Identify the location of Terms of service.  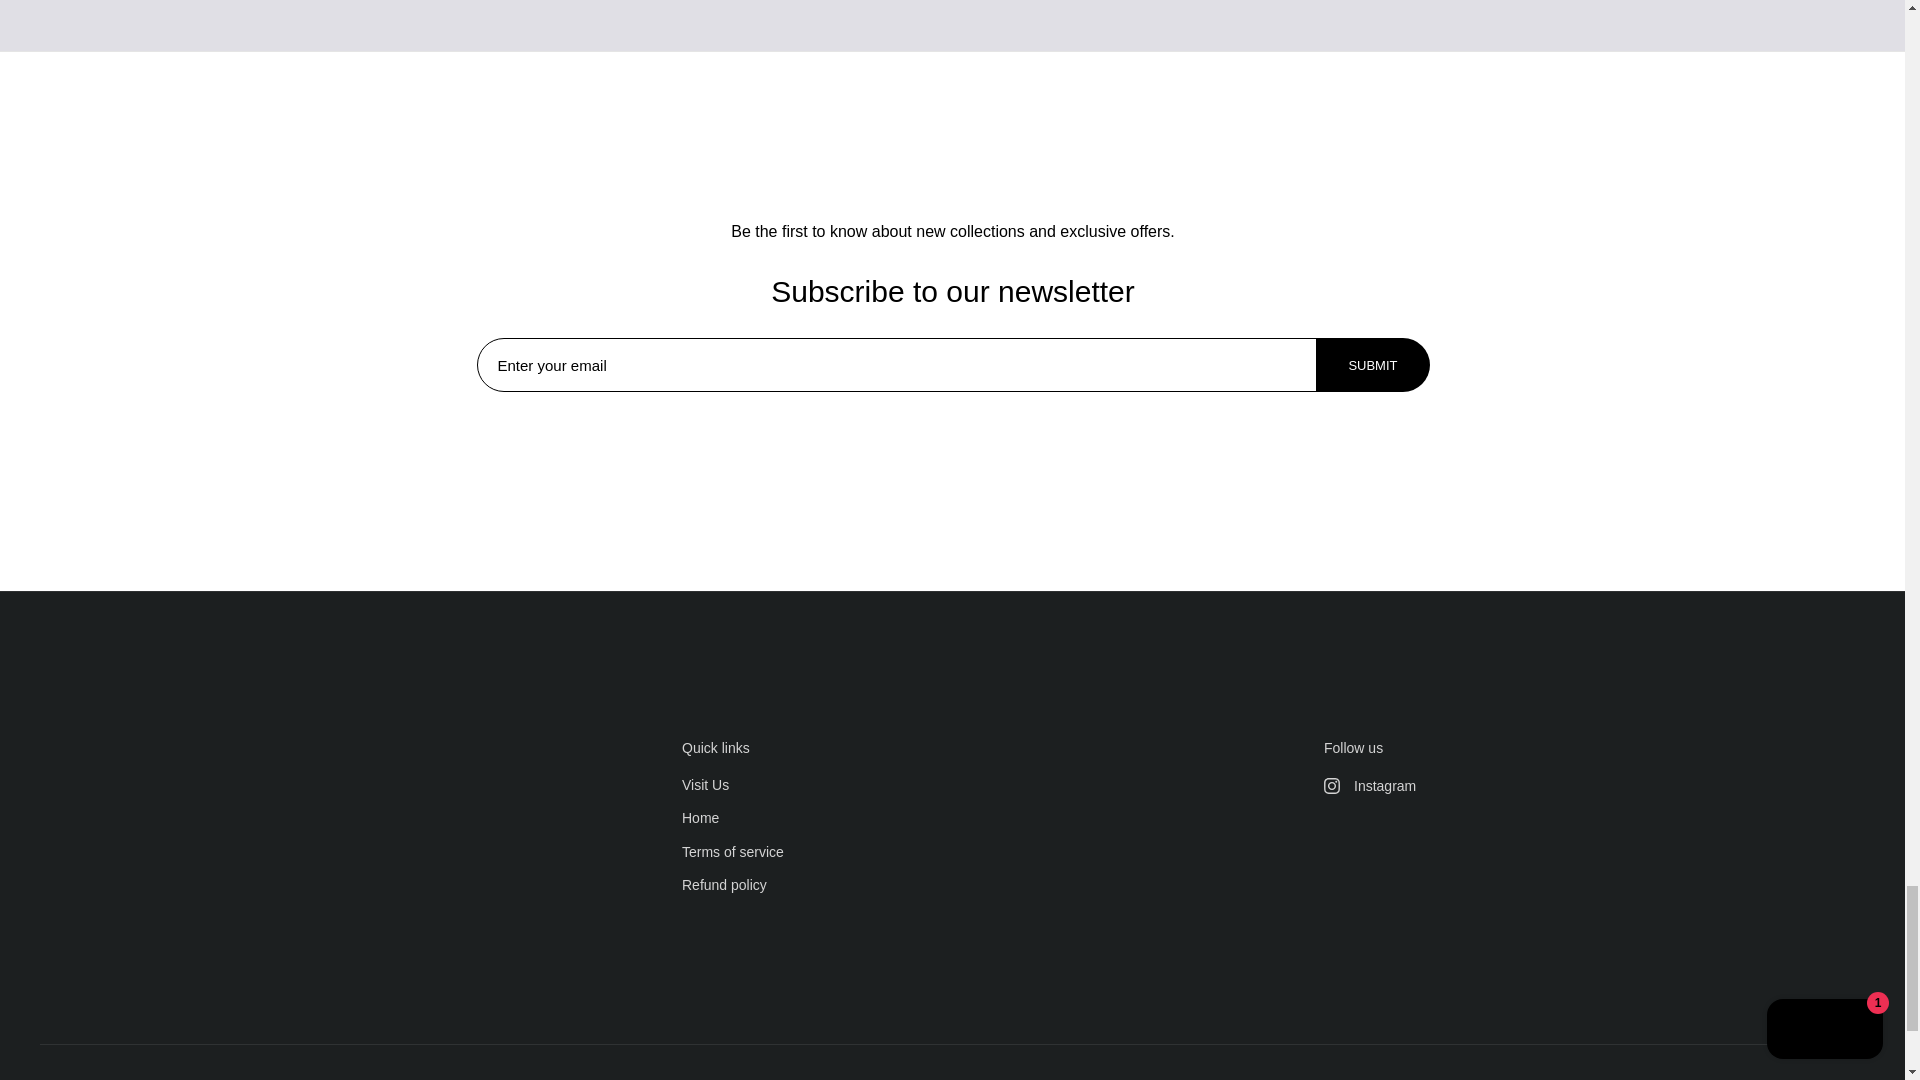
(732, 852).